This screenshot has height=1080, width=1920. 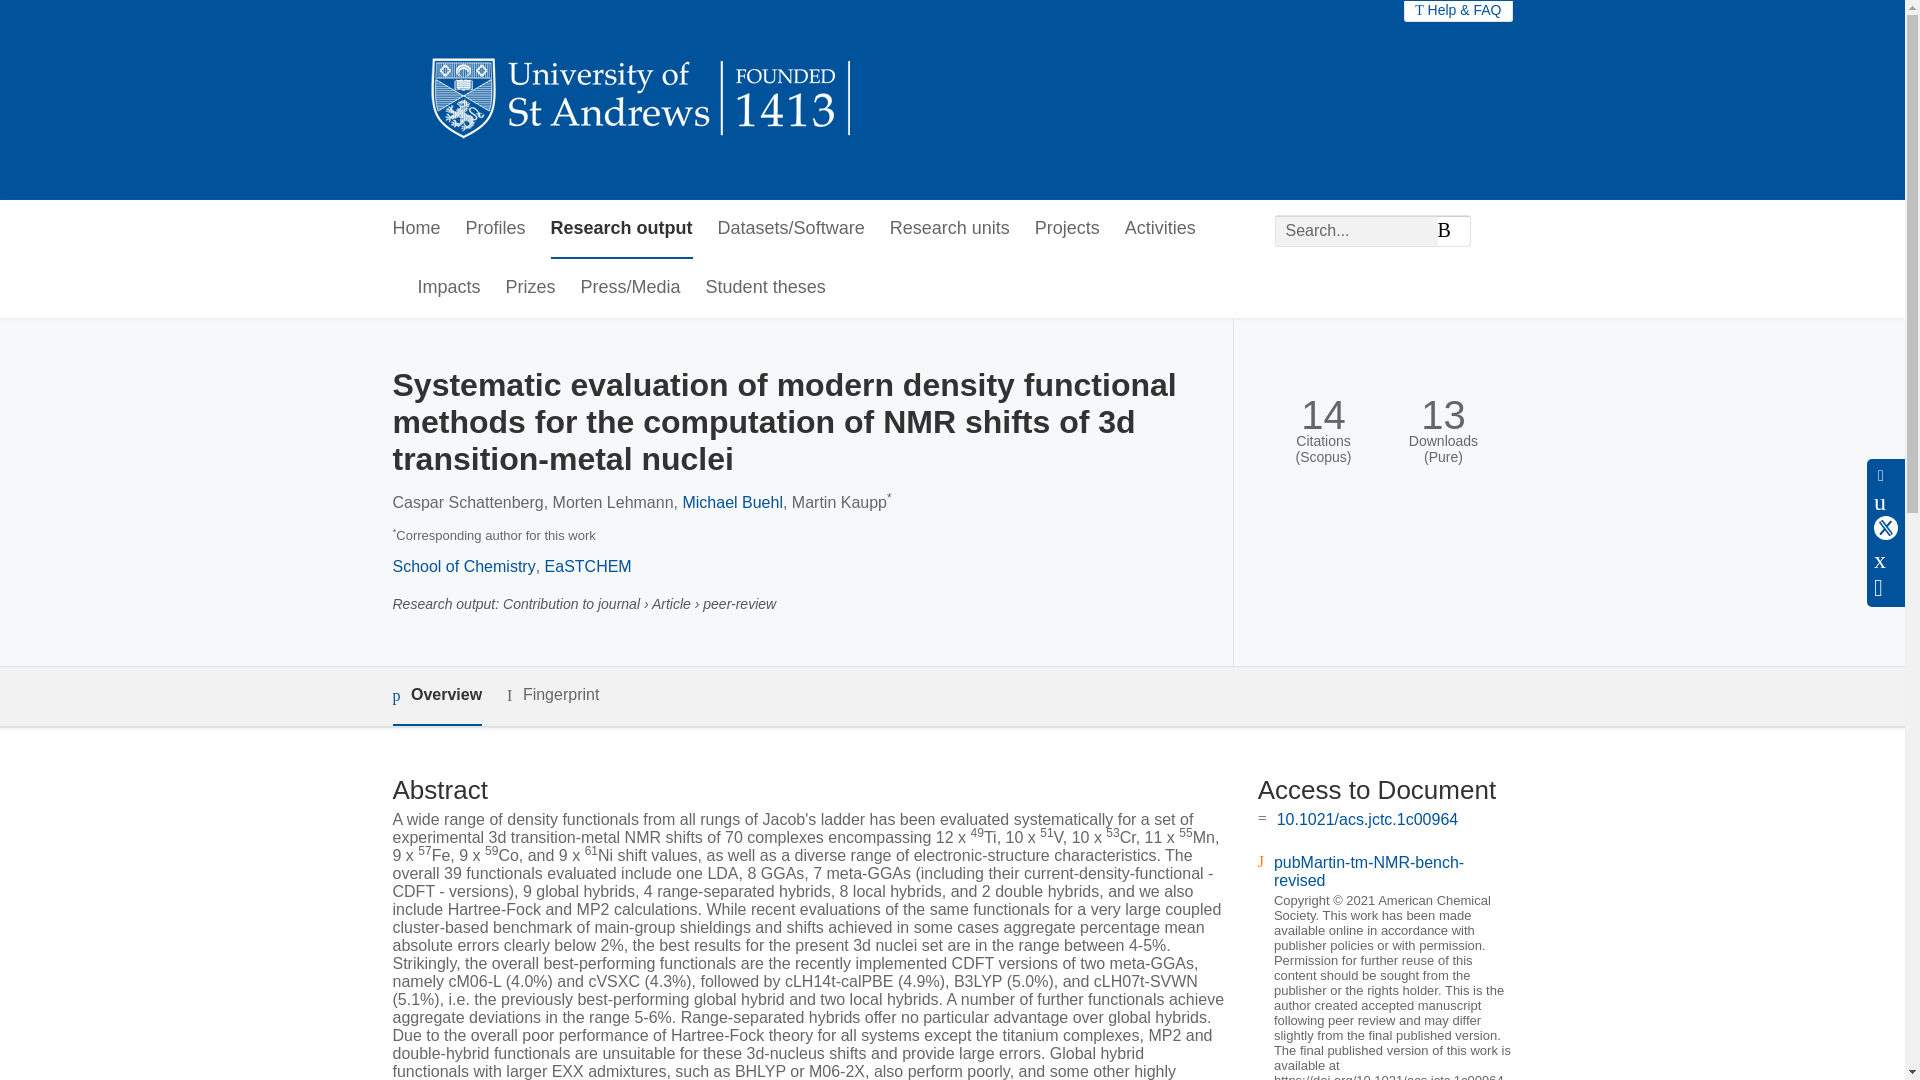 I want to click on Fingerprint, so click(x=552, y=695).